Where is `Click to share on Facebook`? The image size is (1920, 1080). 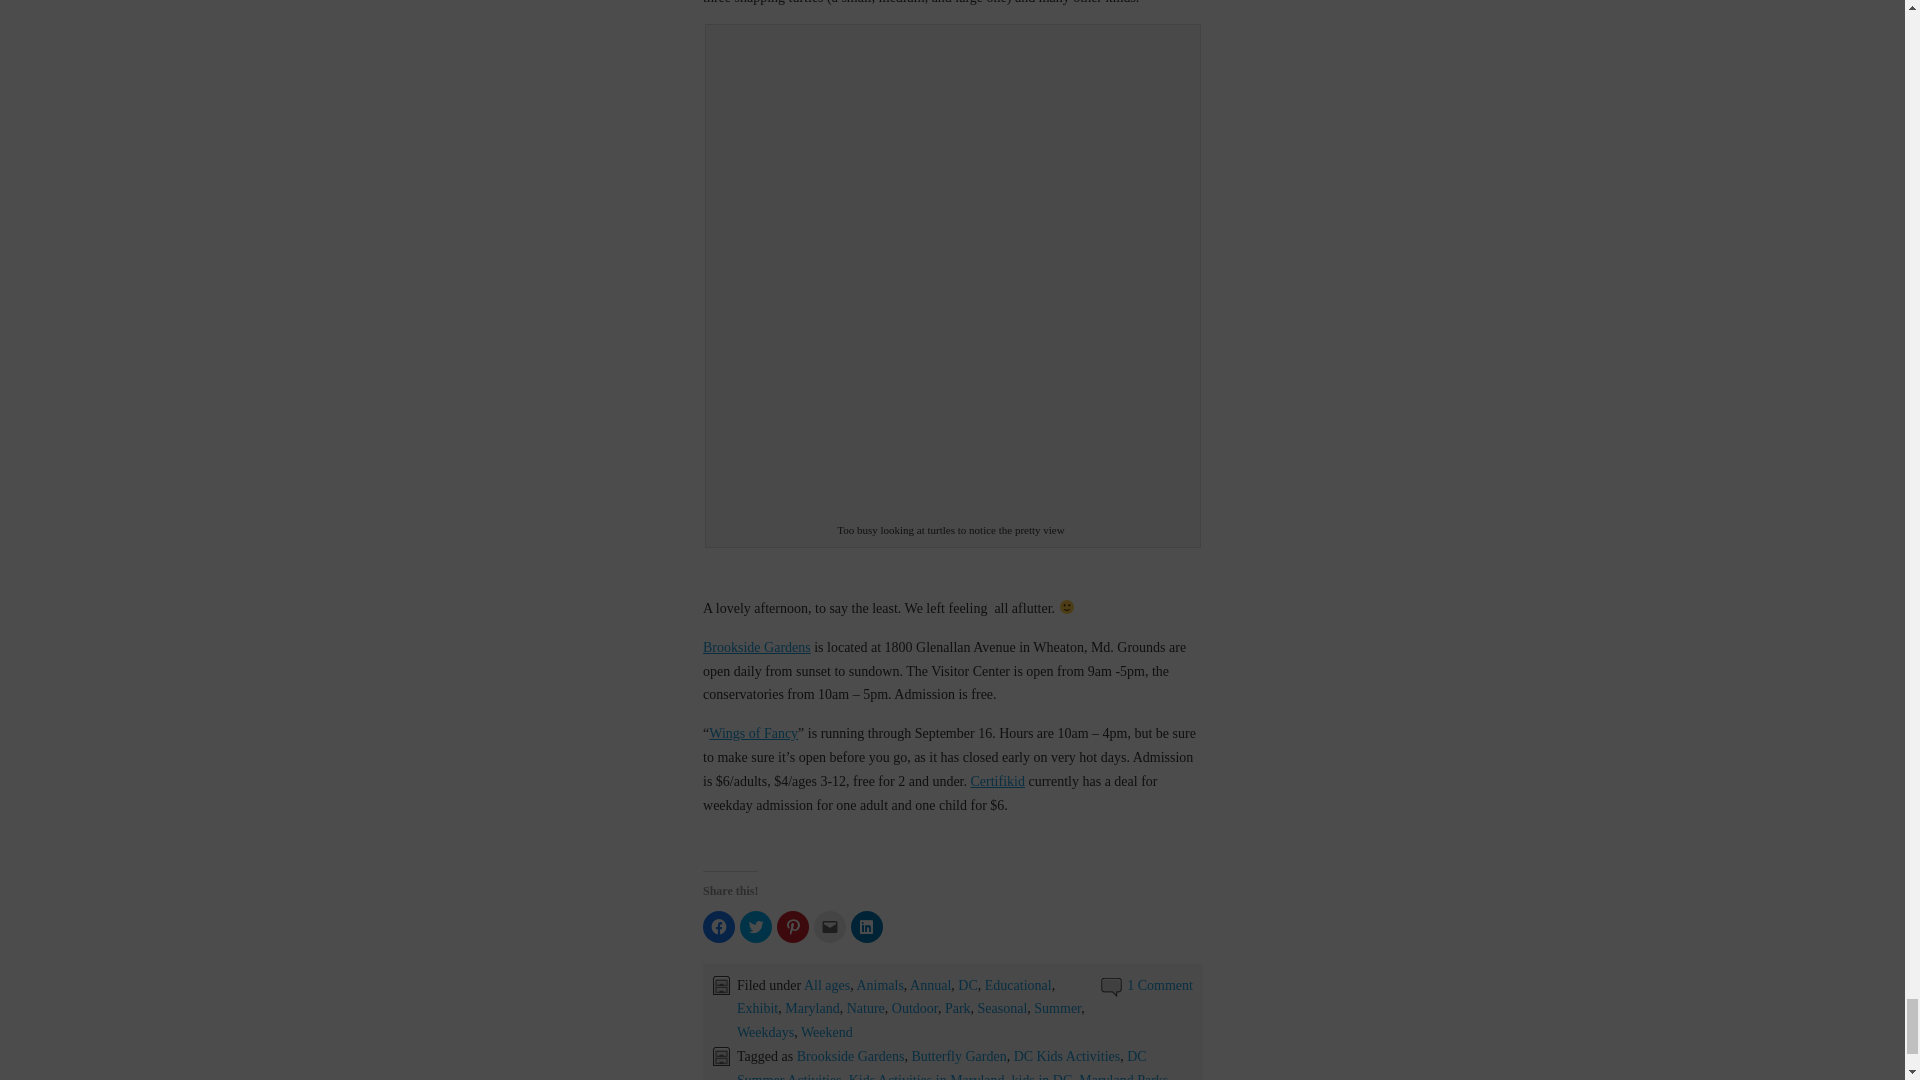 Click to share on Facebook is located at coordinates (718, 926).